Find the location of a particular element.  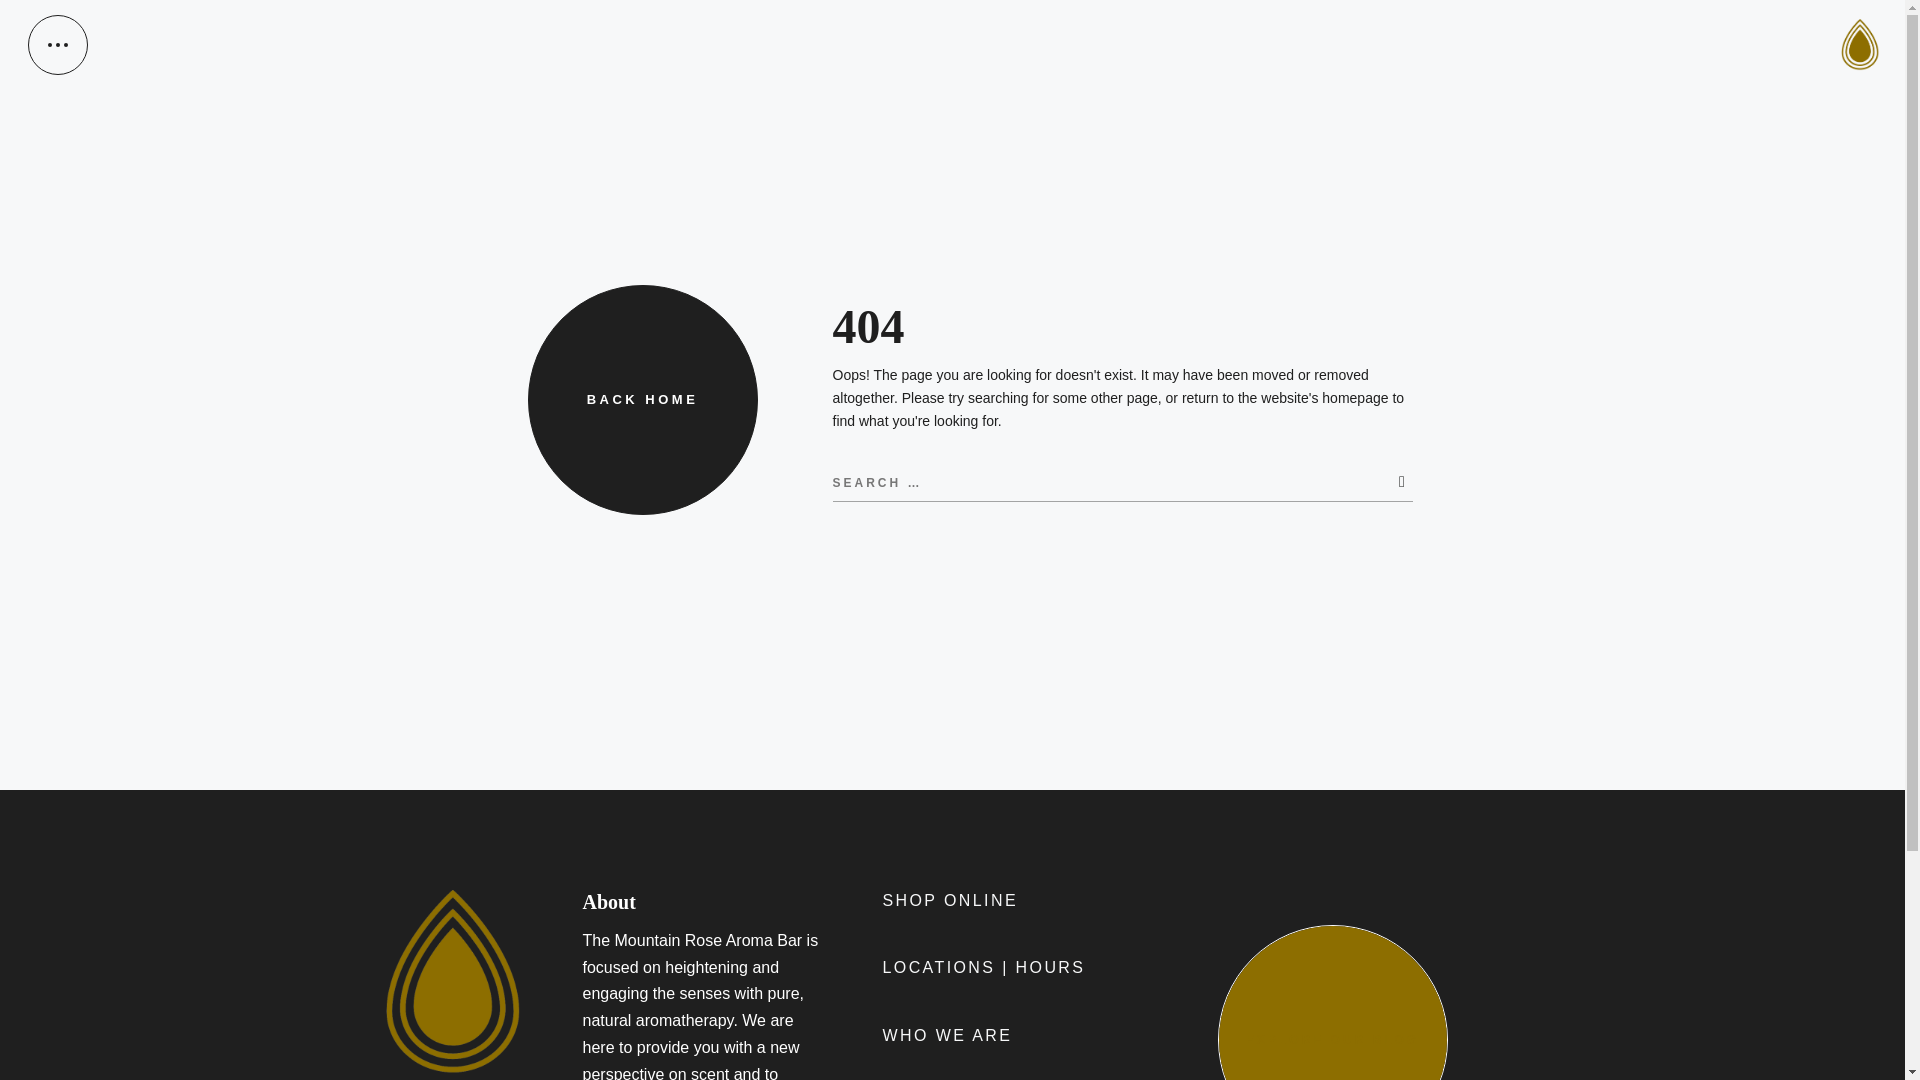

EXPLORE OUR BLOG is located at coordinates (1332, 1002).